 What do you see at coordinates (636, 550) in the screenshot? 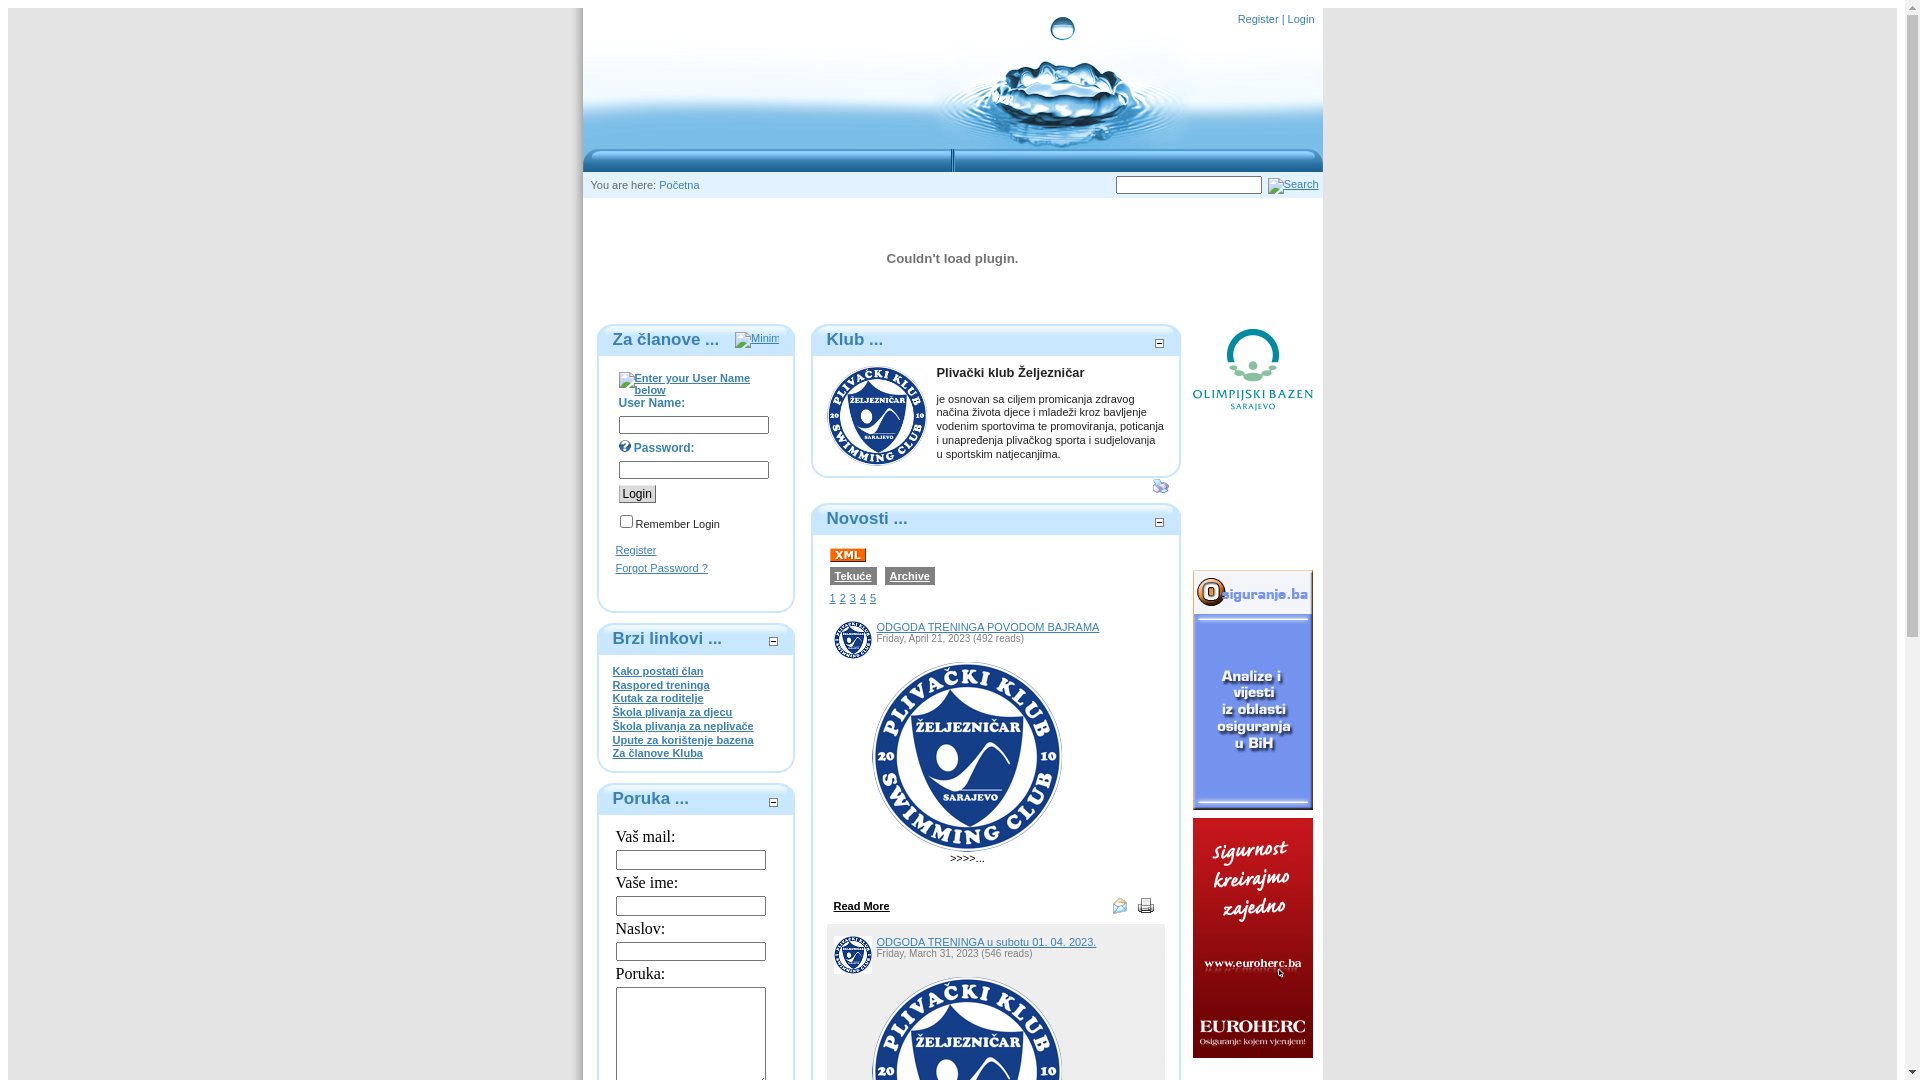
I see `Register` at bounding box center [636, 550].